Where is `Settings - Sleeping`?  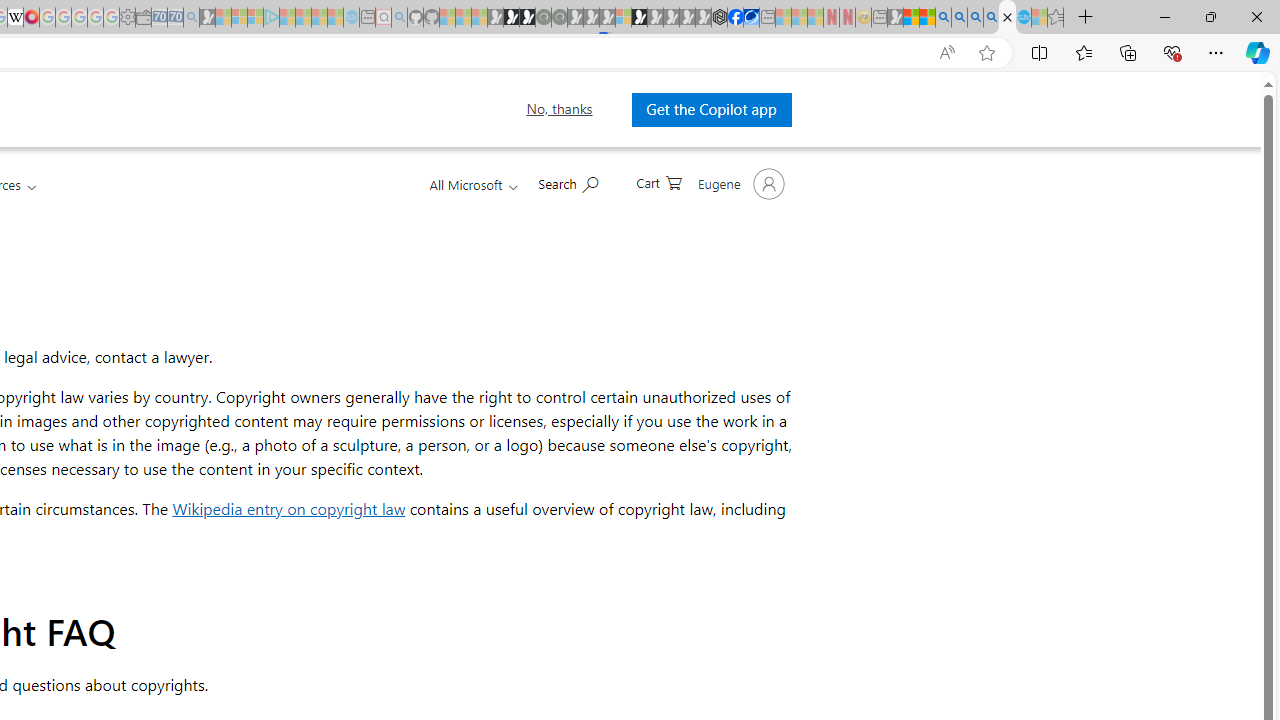
Settings - Sleeping is located at coordinates (127, 18).